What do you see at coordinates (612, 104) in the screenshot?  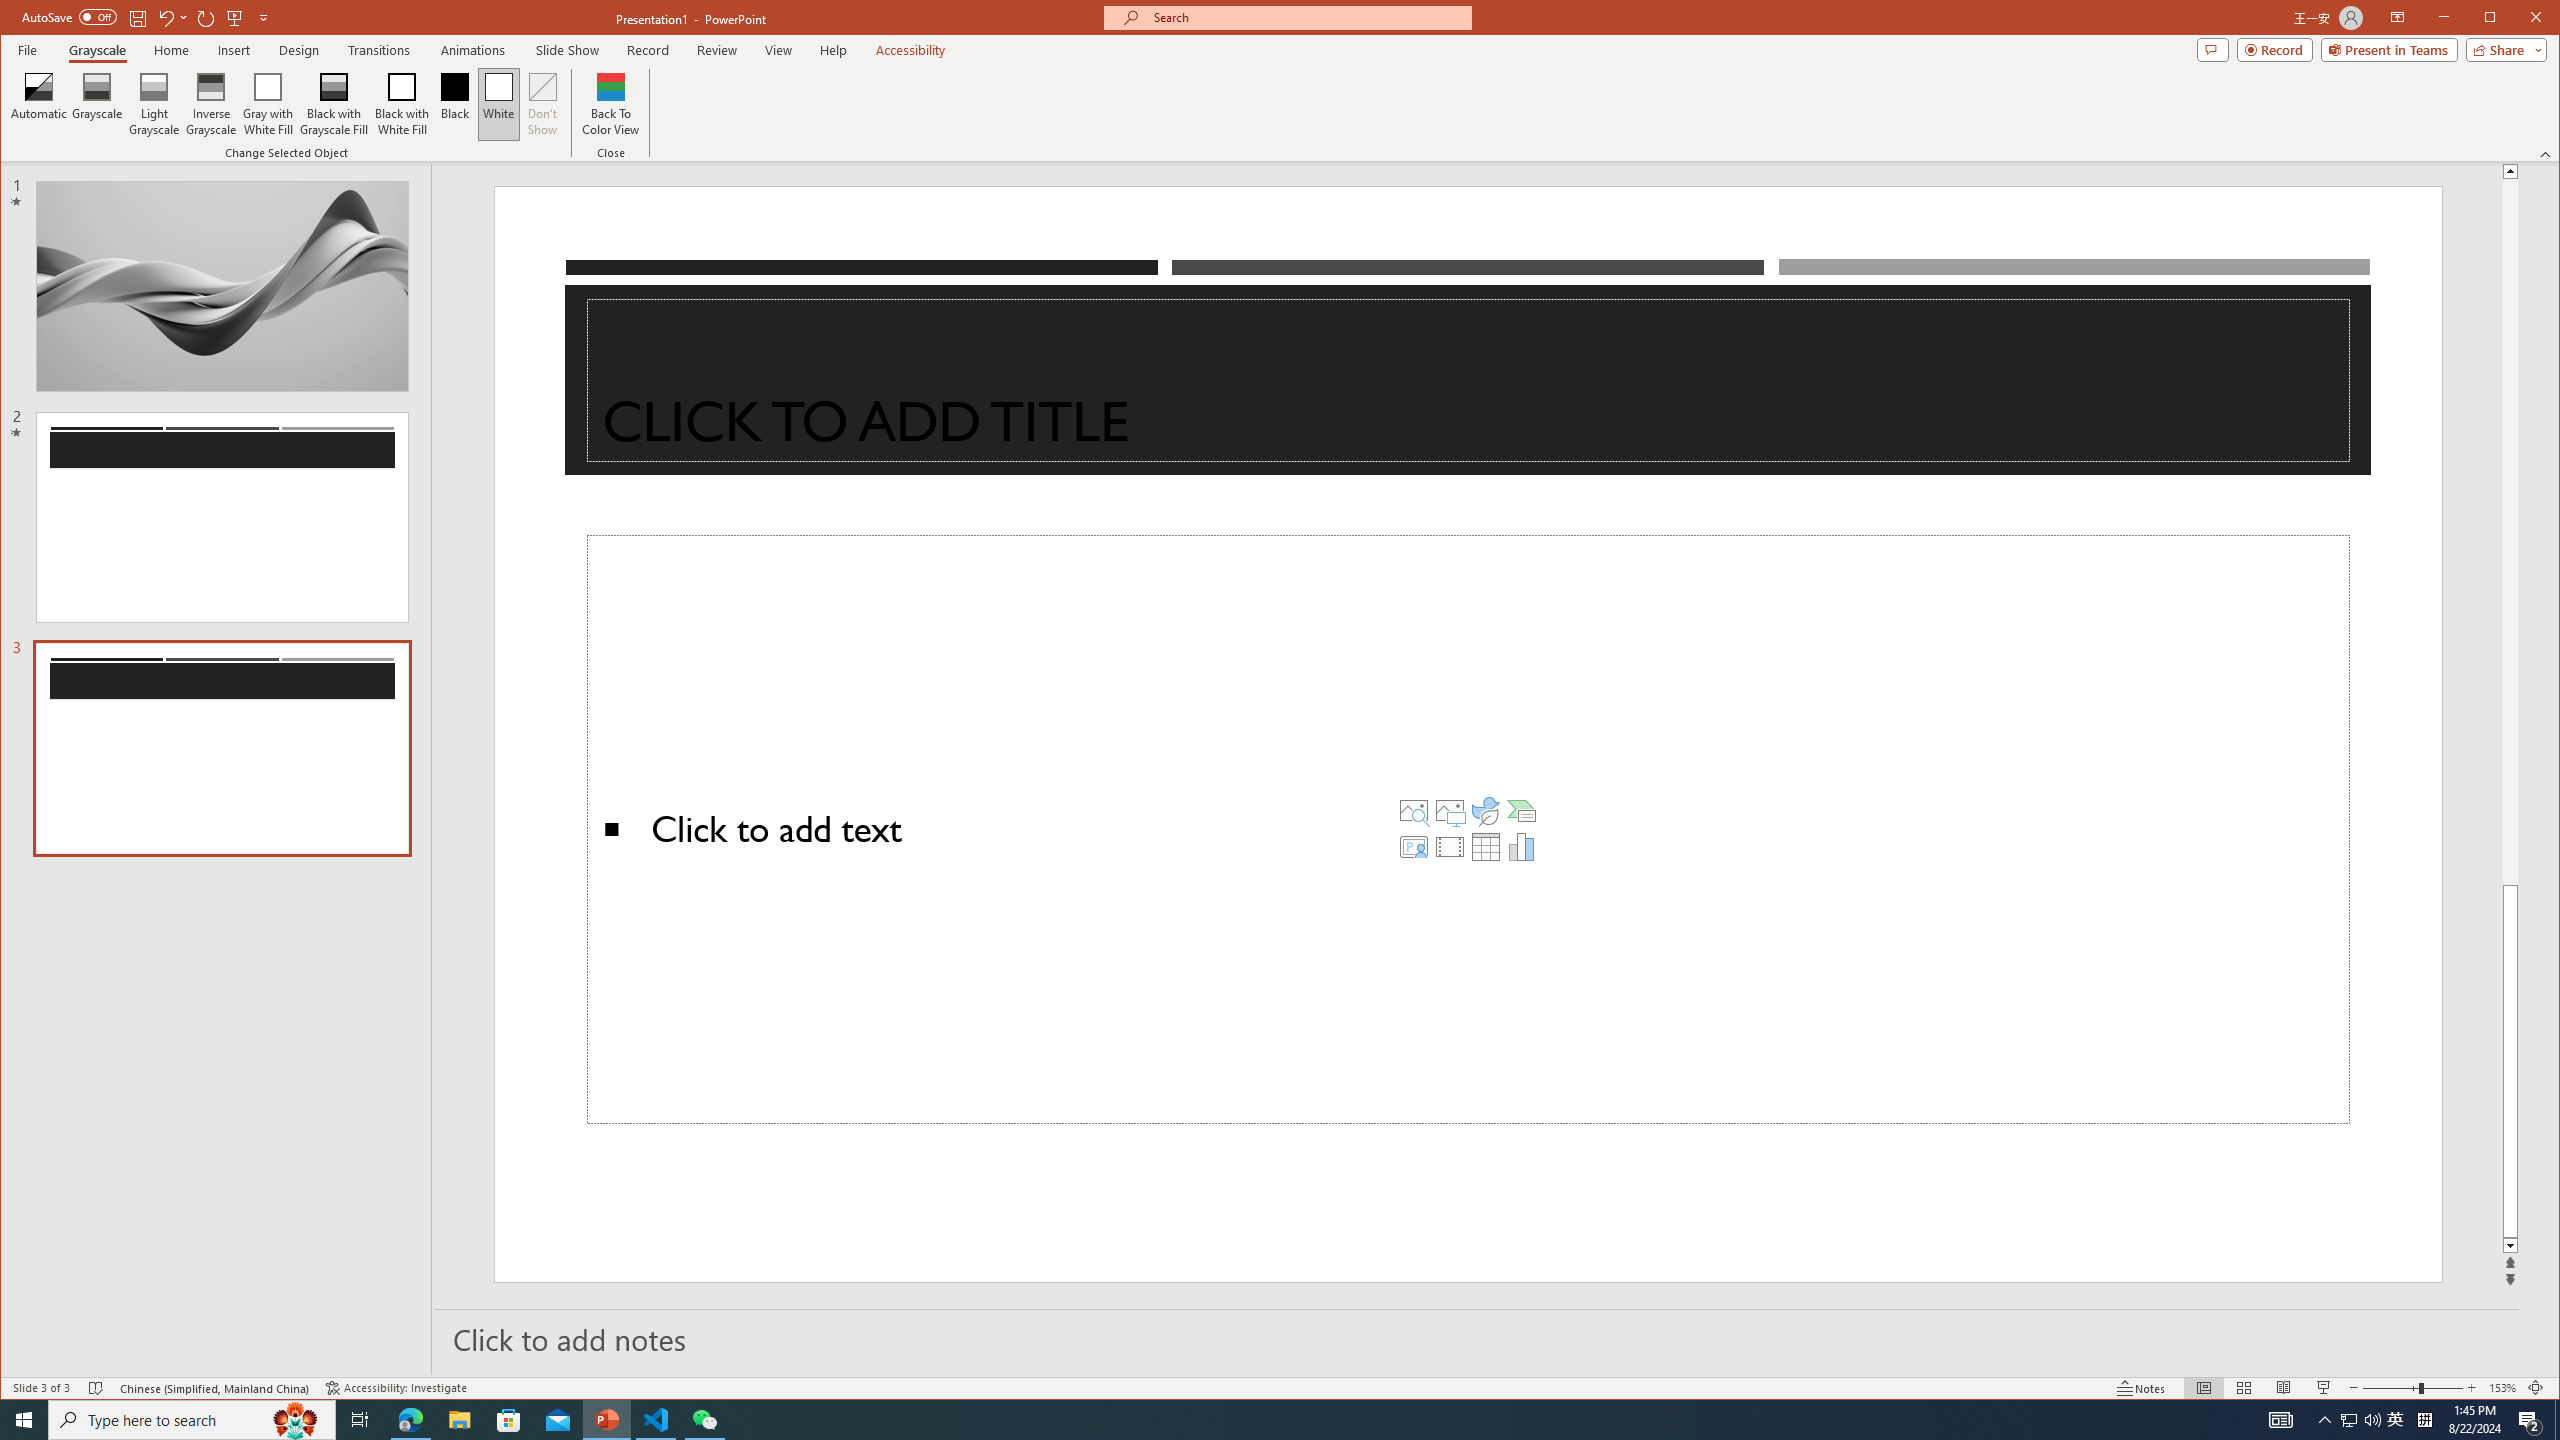 I see `Back To Color View` at bounding box center [612, 104].